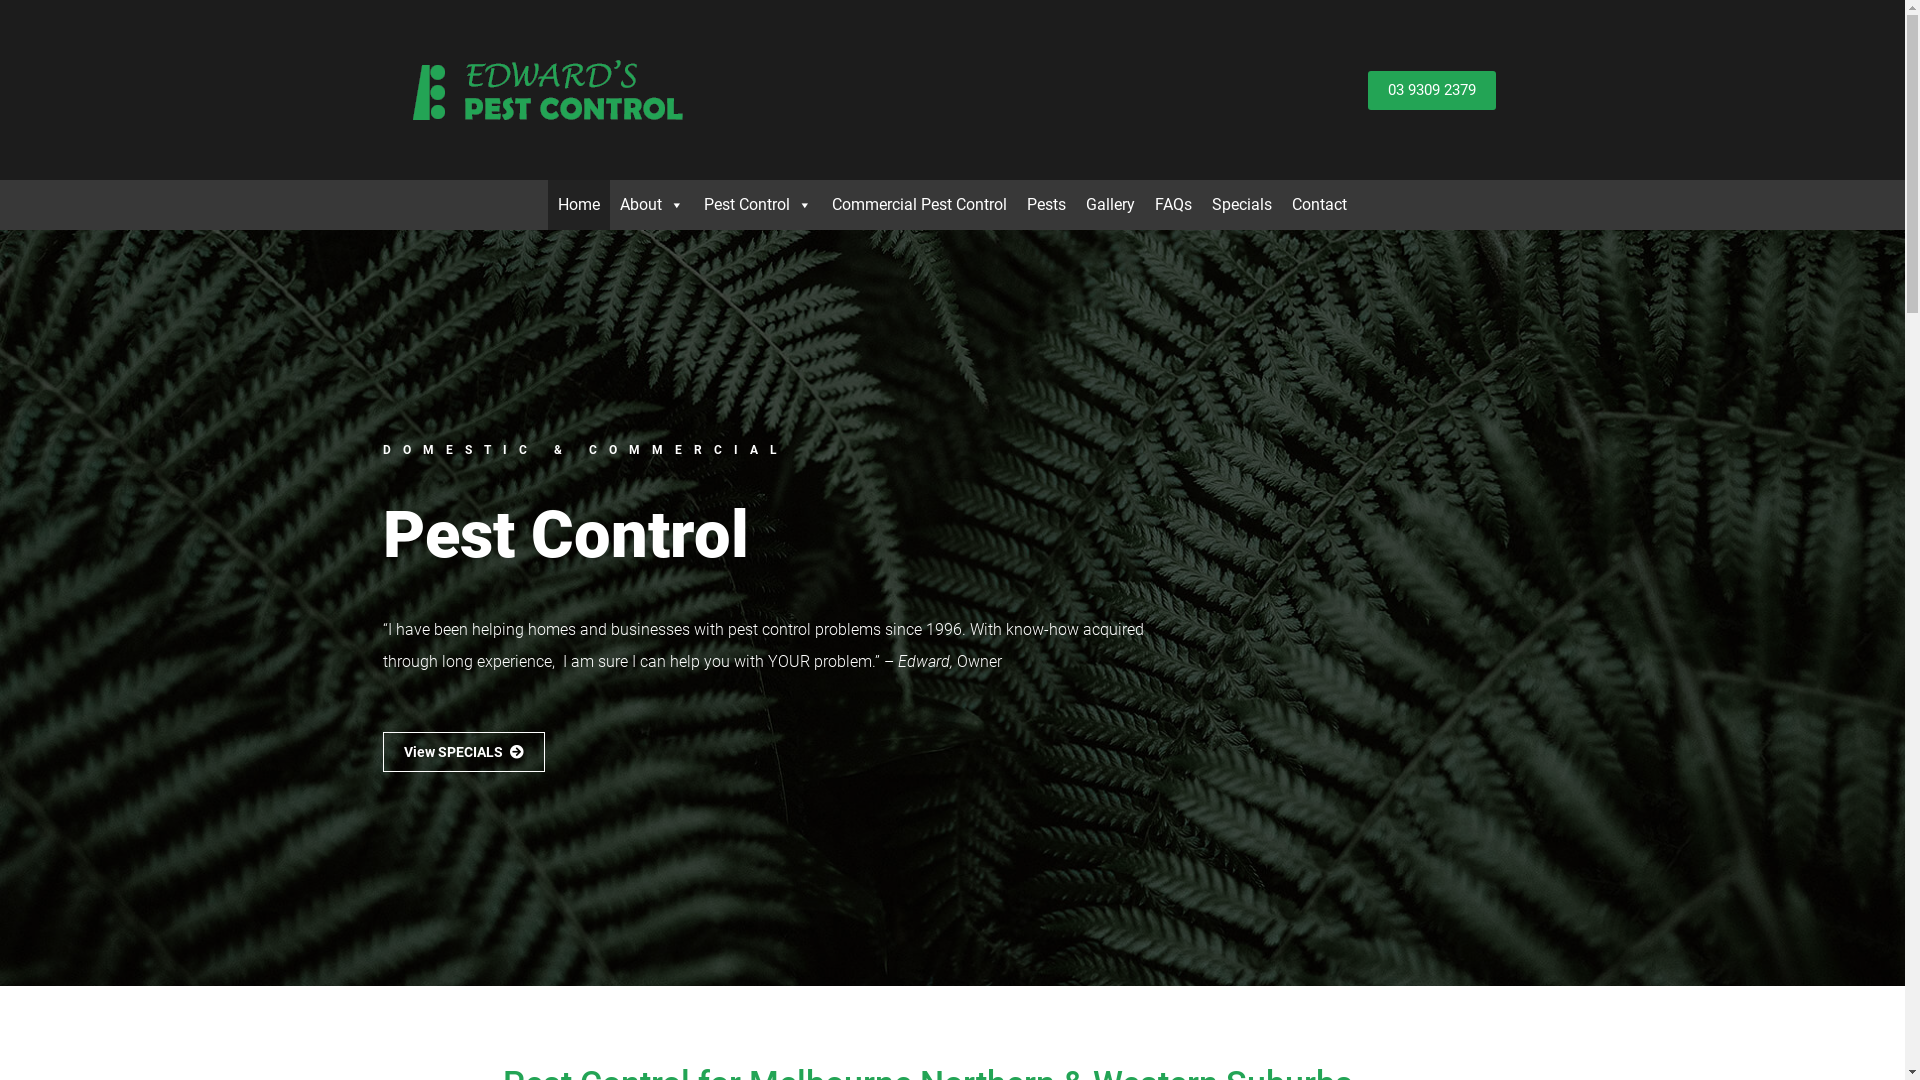 This screenshot has height=1080, width=1920. Describe the element at coordinates (1242, 205) in the screenshot. I see `Specials` at that location.